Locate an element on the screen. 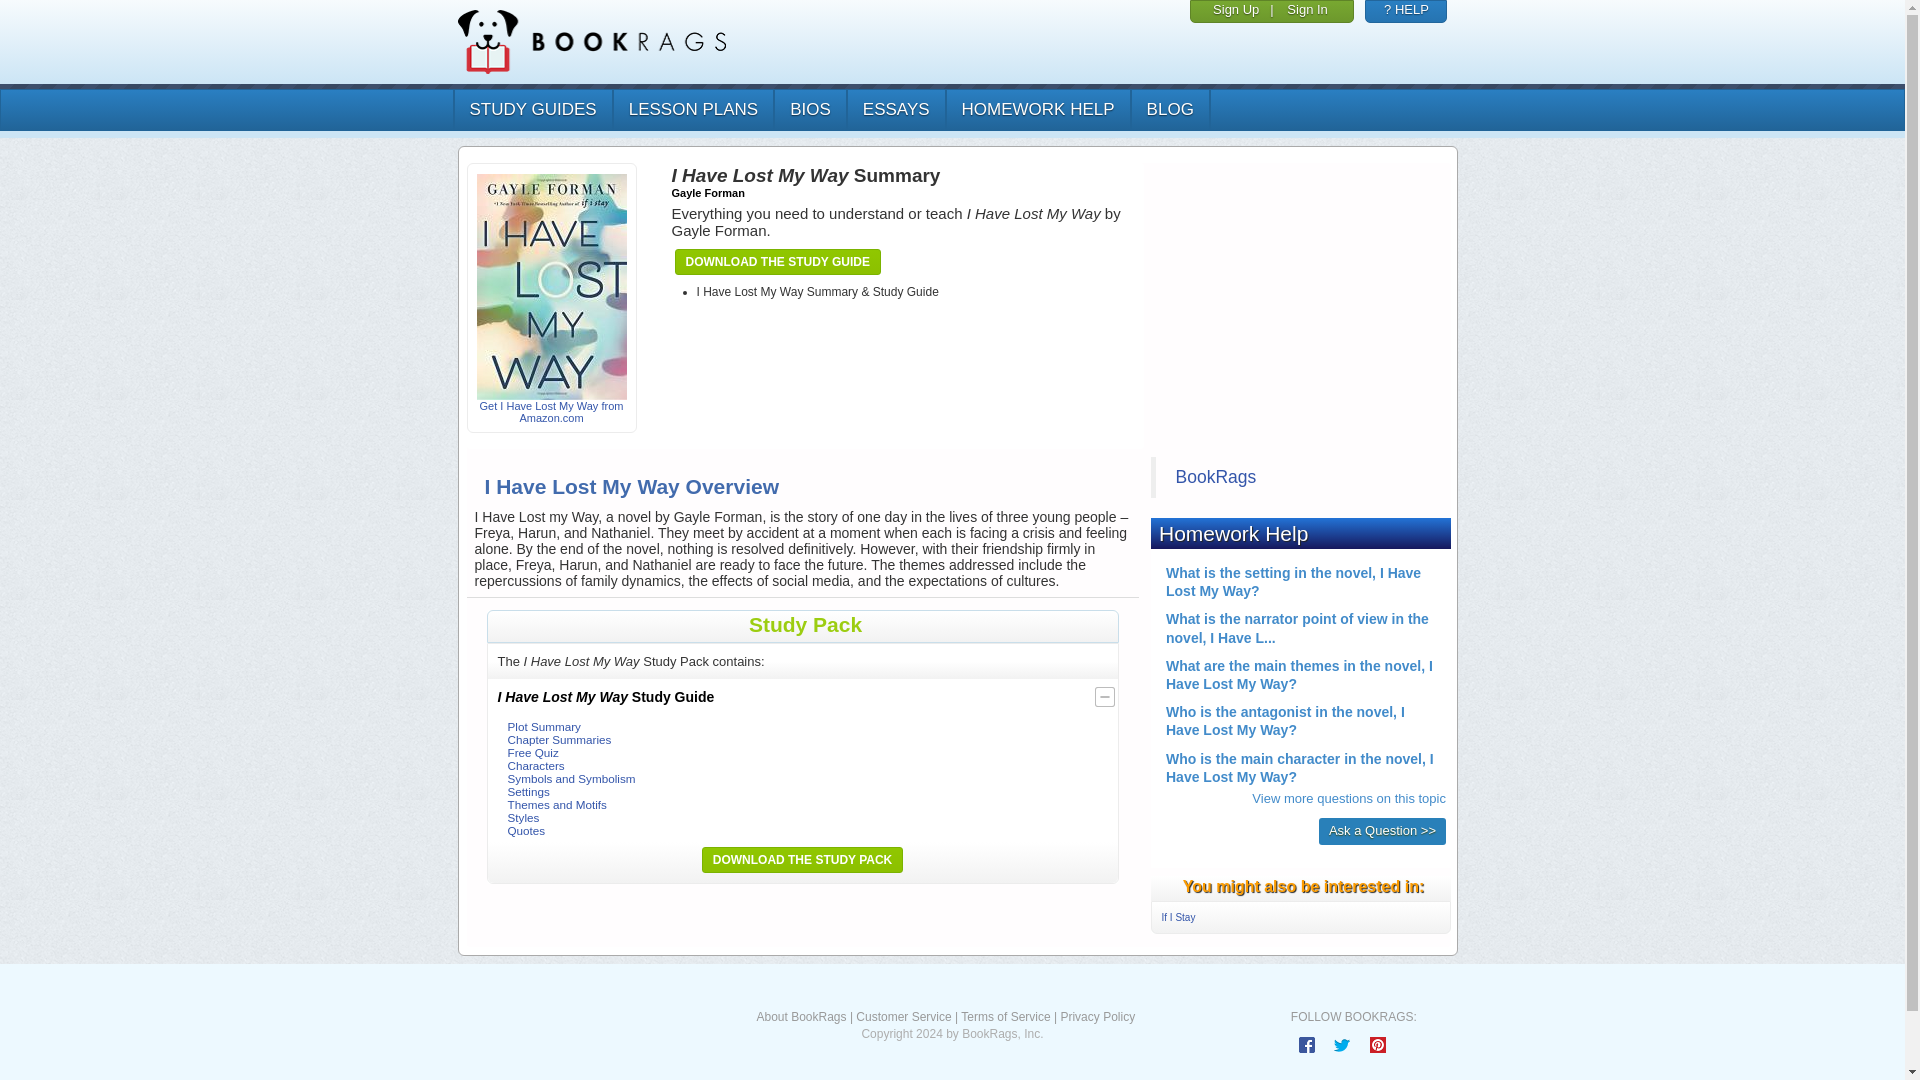 The height and width of the screenshot is (1080, 1920). BIOS is located at coordinates (810, 109).